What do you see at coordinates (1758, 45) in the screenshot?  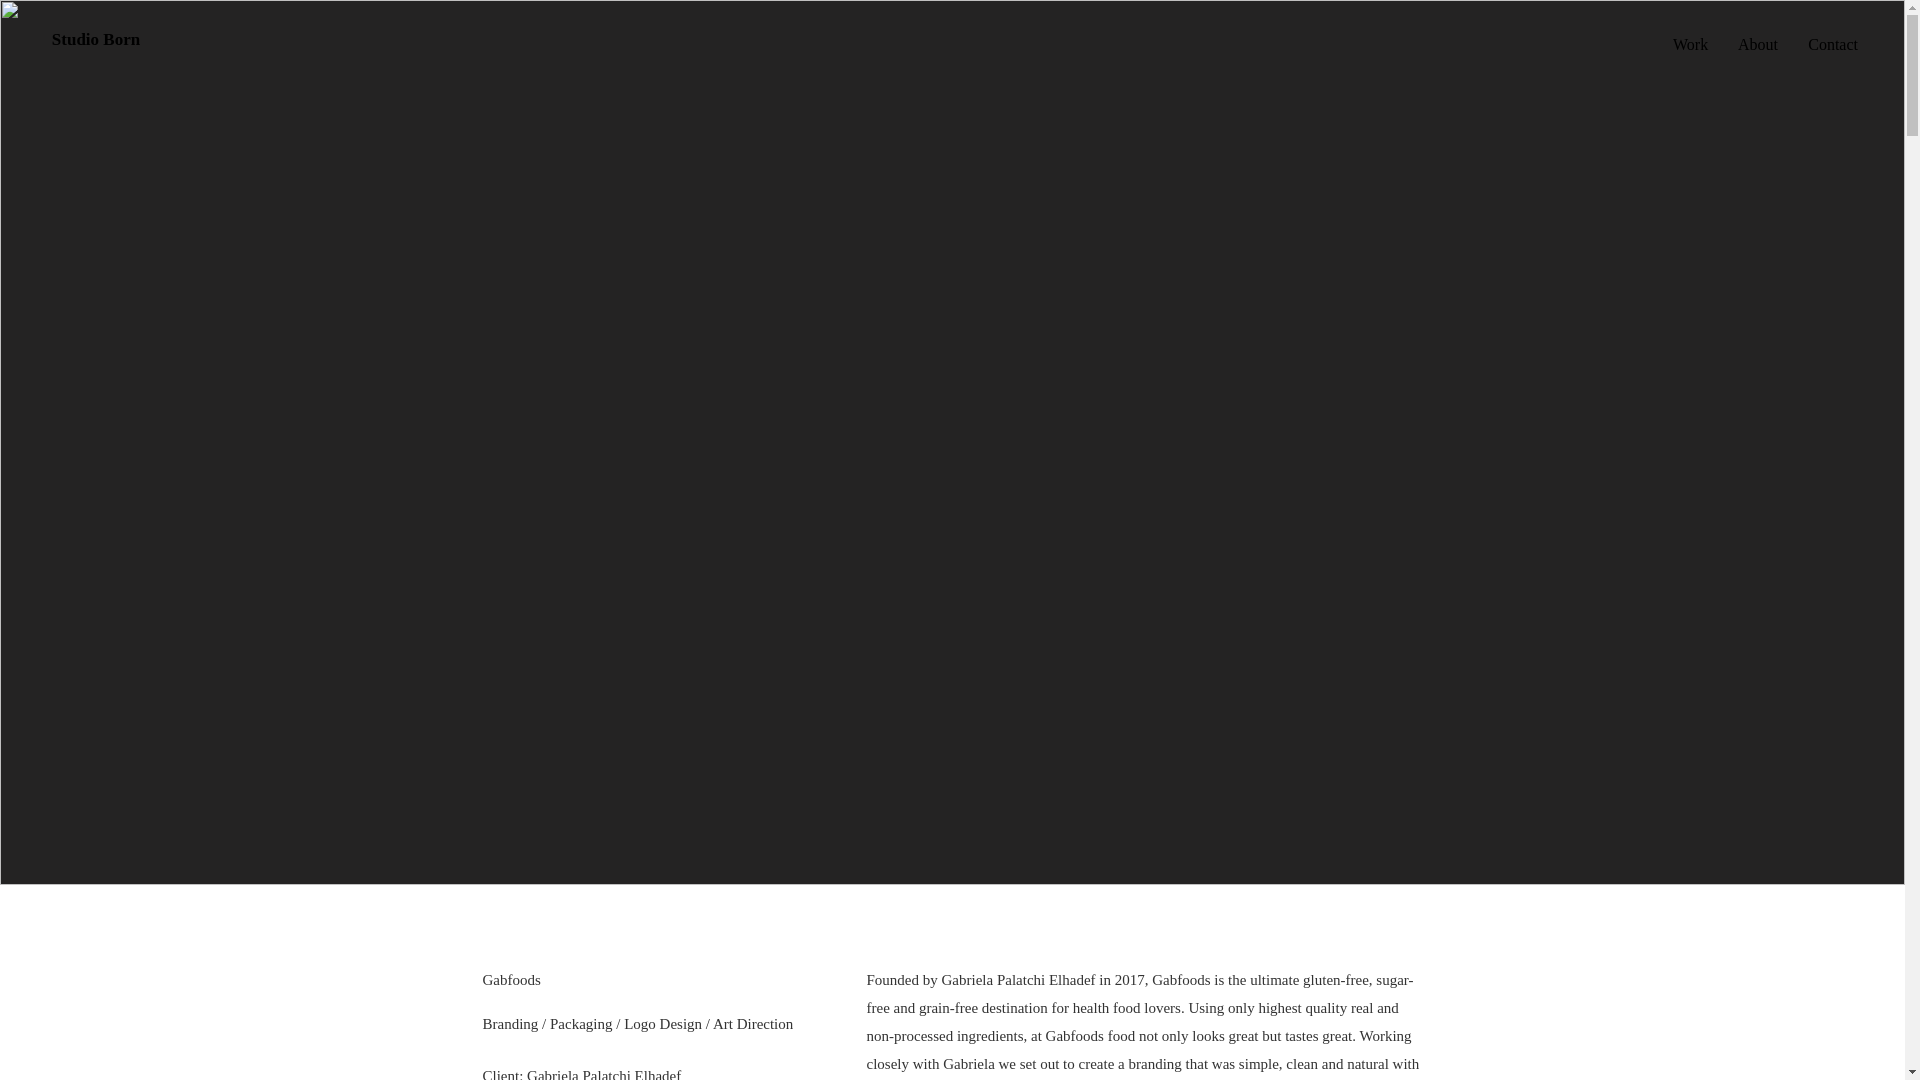 I see `About` at bounding box center [1758, 45].